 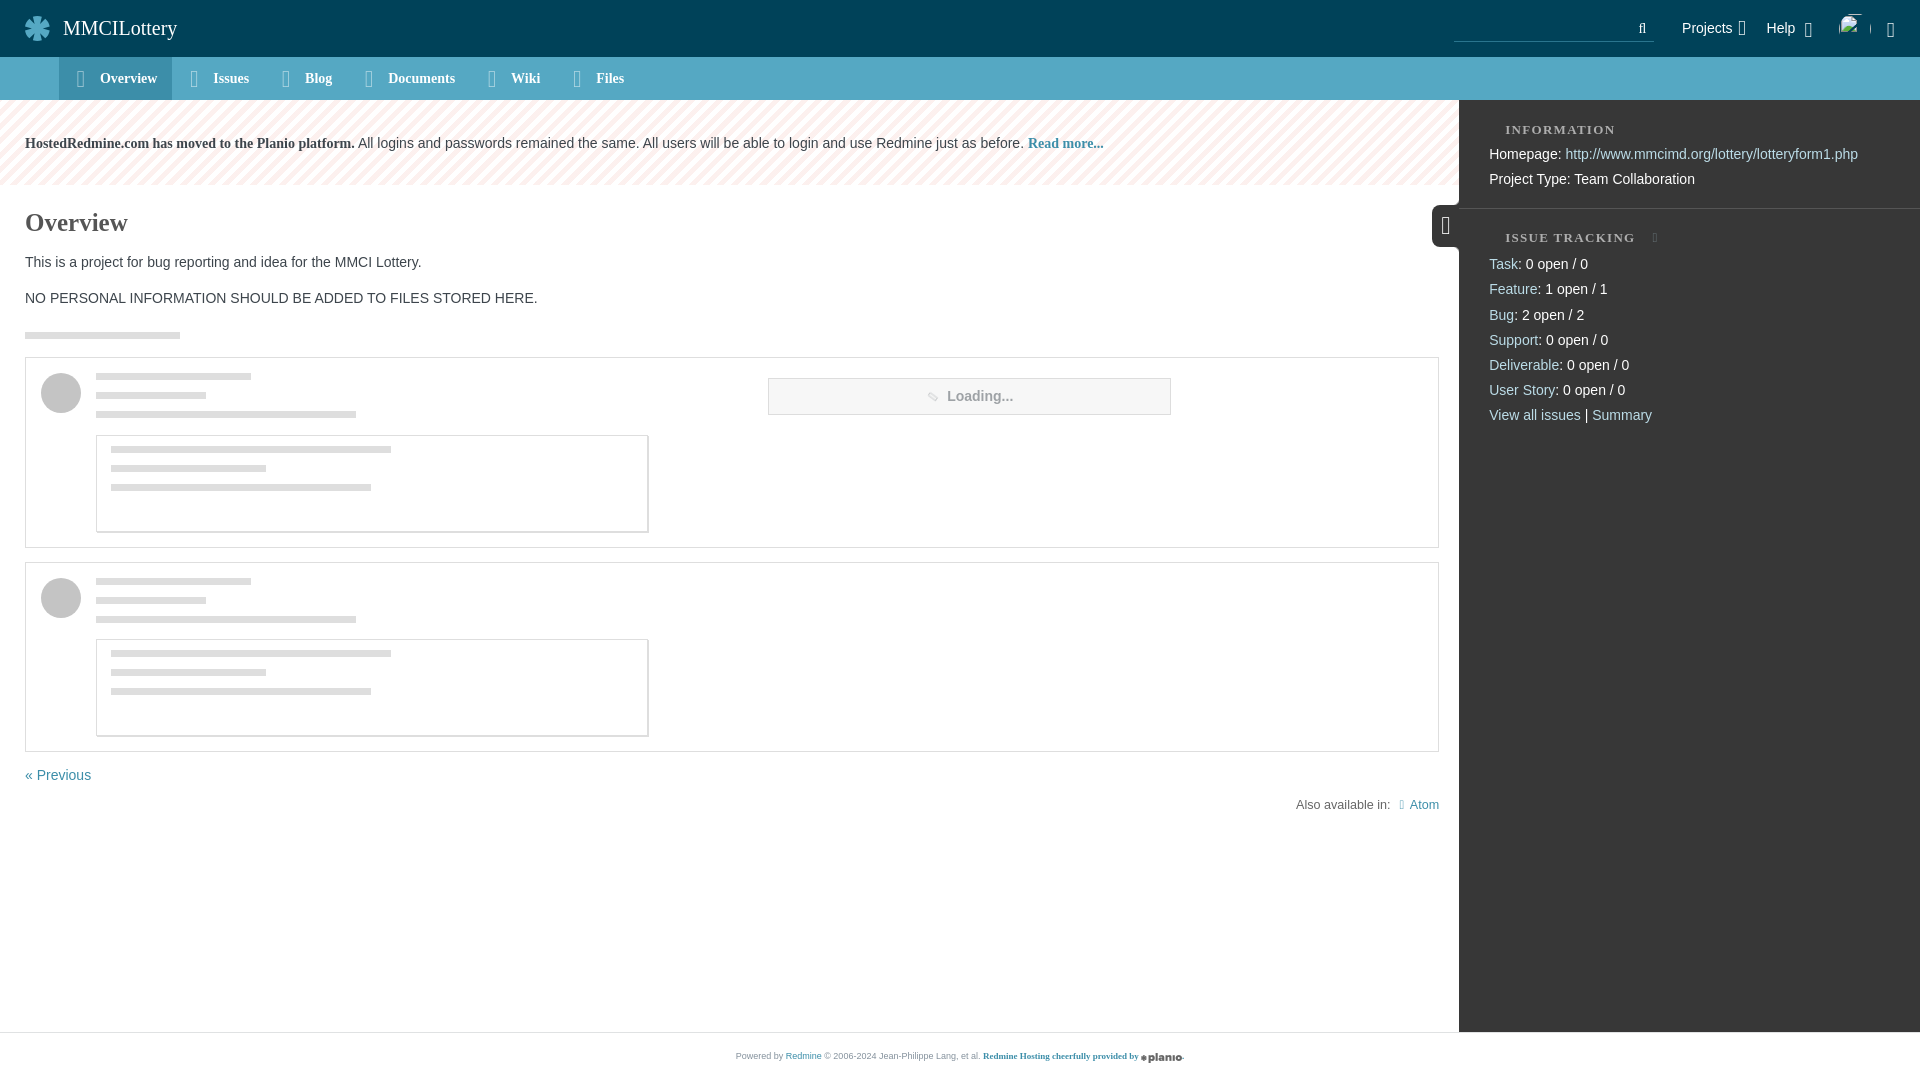 What do you see at coordinates (512, 78) in the screenshot?
I see `Wiki` at bounding box center [512, 78].